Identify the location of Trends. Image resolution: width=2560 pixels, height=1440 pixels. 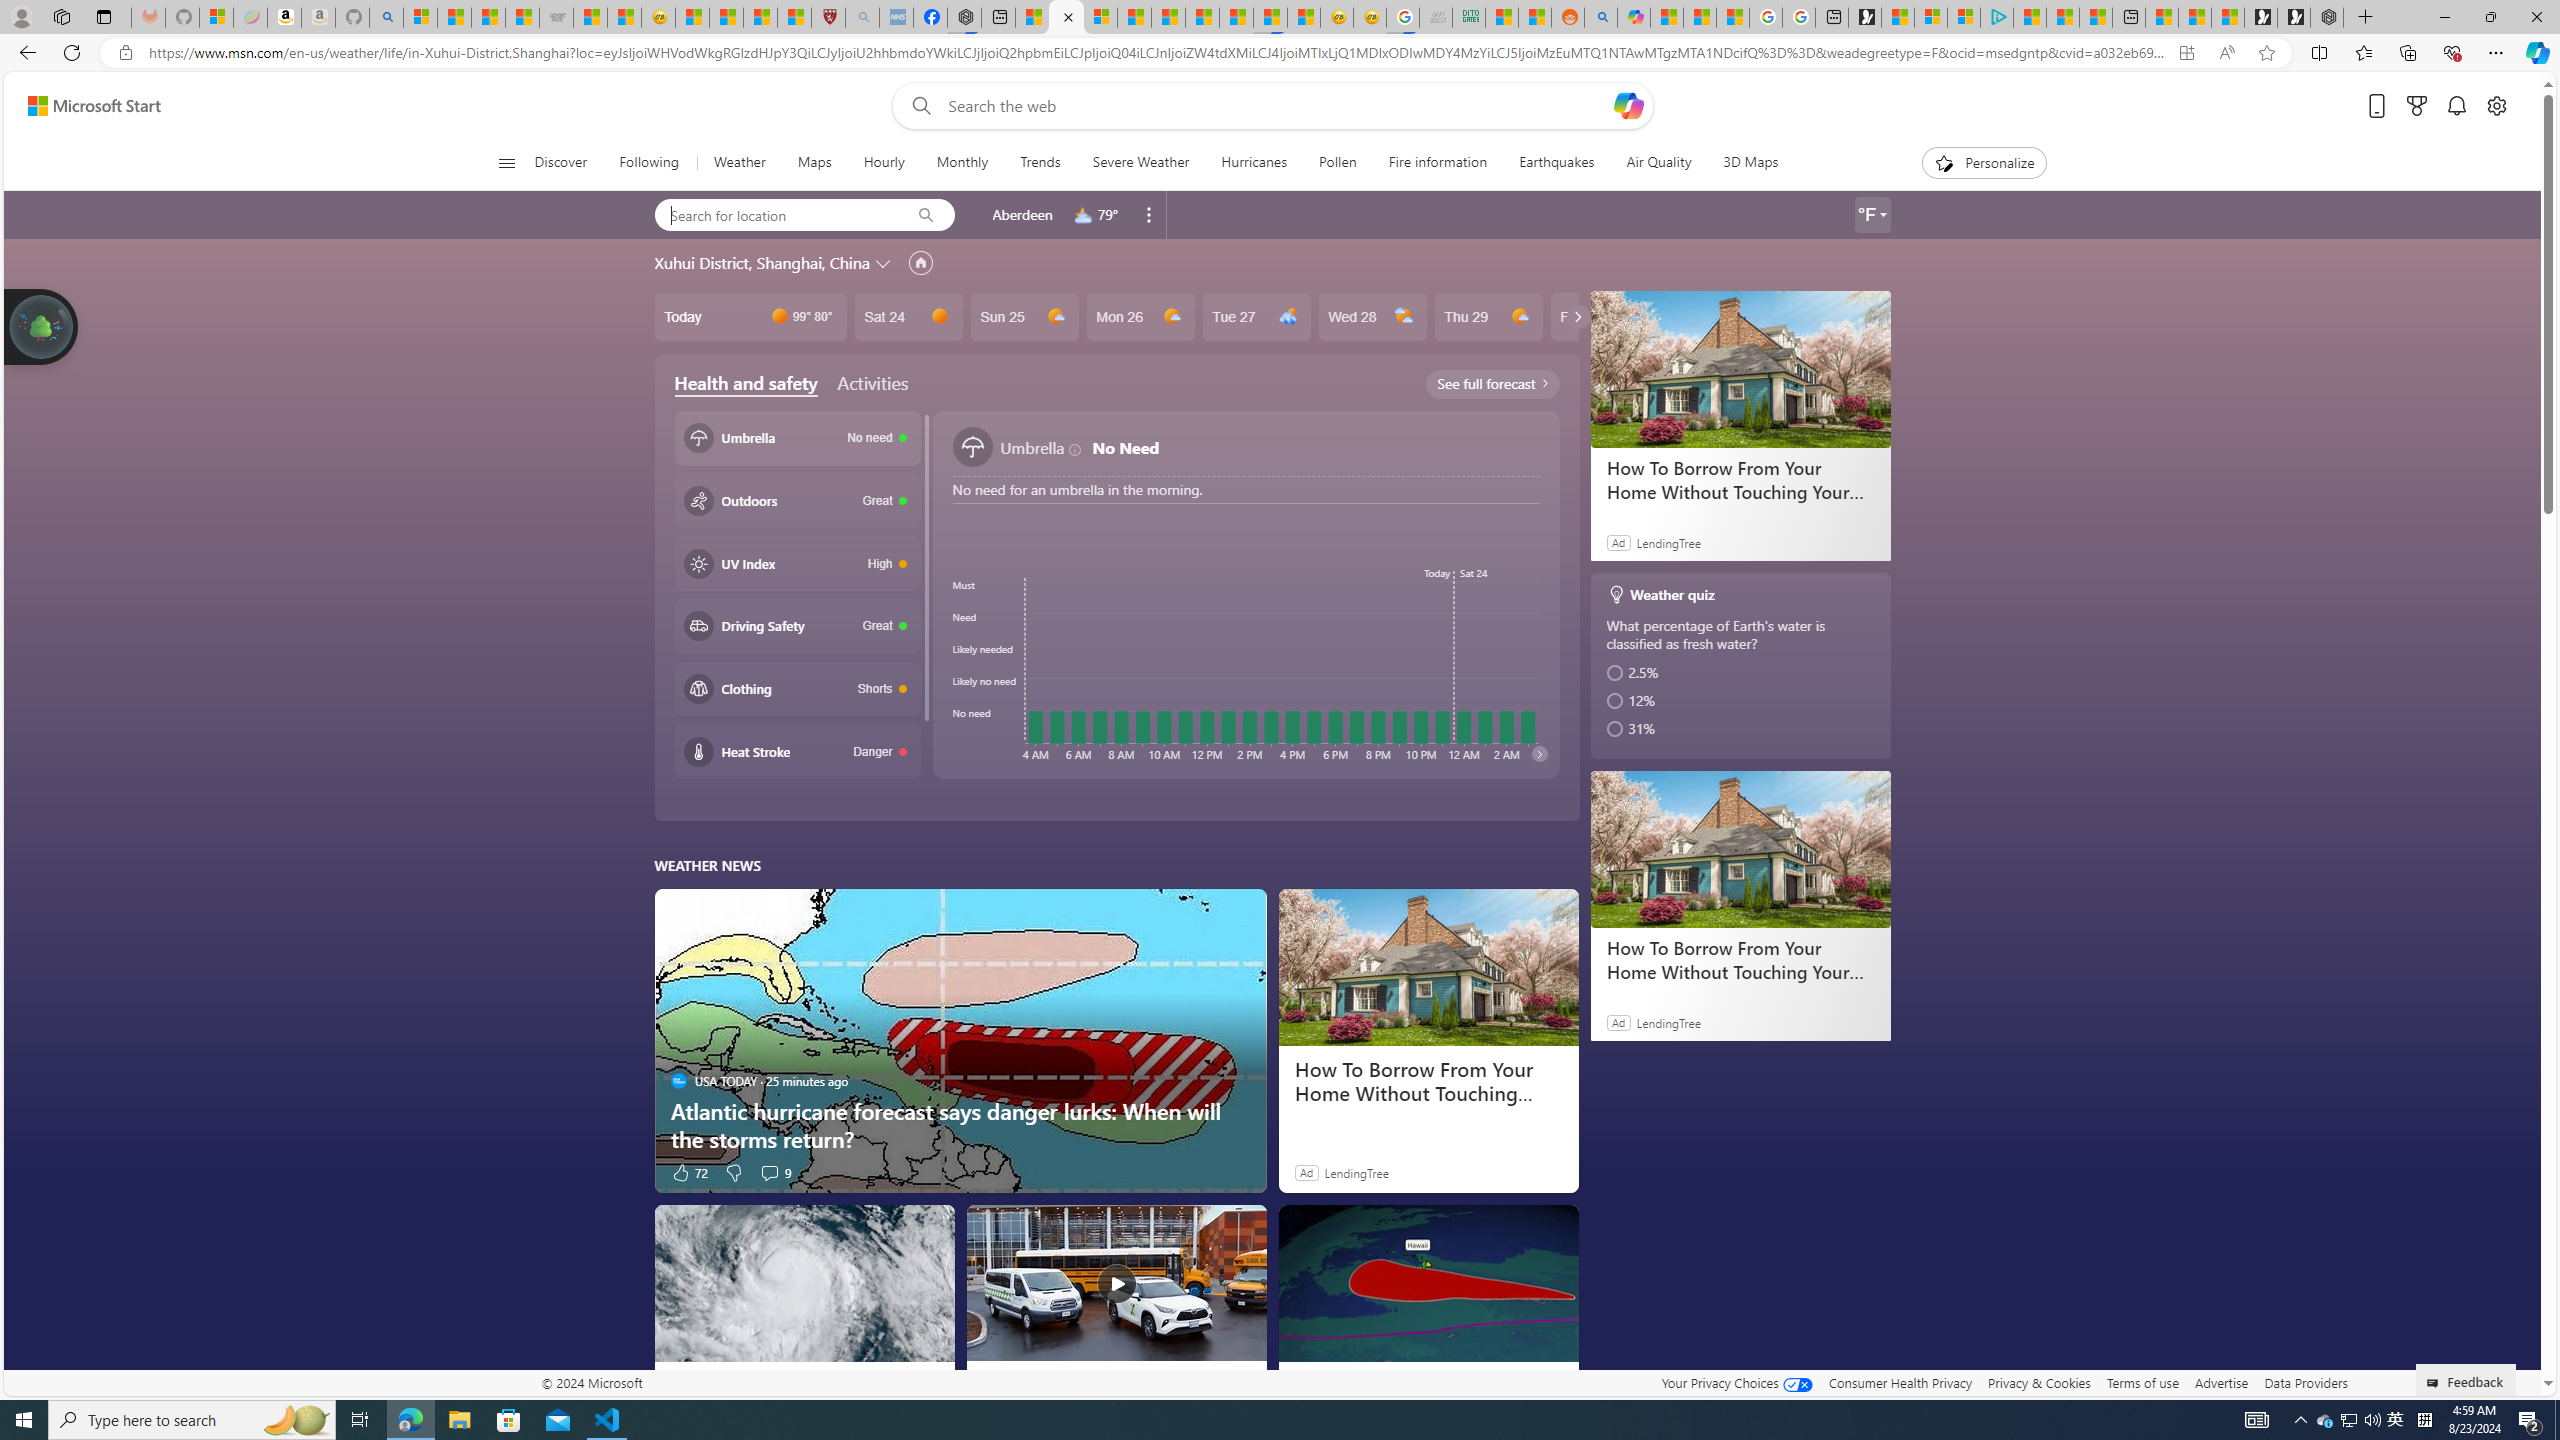
(1038, 163).